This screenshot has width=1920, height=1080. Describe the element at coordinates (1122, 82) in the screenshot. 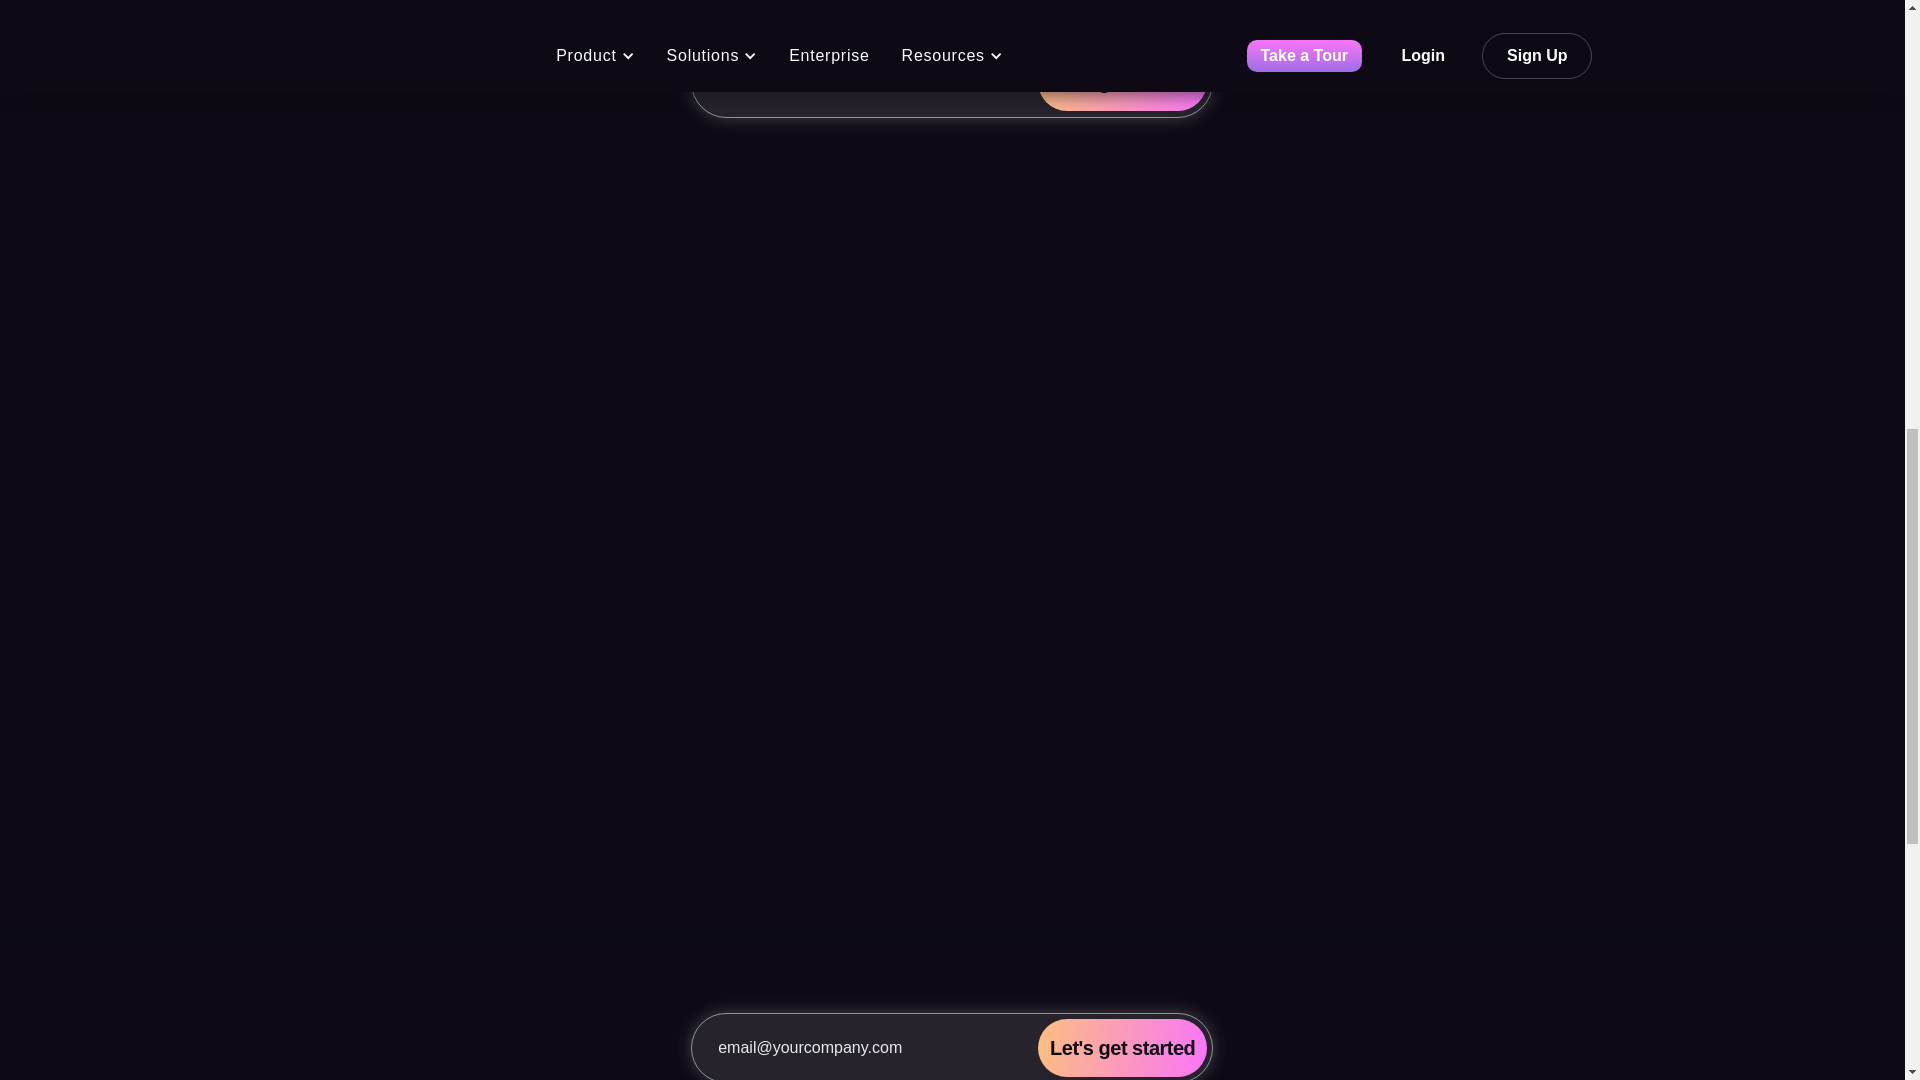

I see `Let's get started` at that location.